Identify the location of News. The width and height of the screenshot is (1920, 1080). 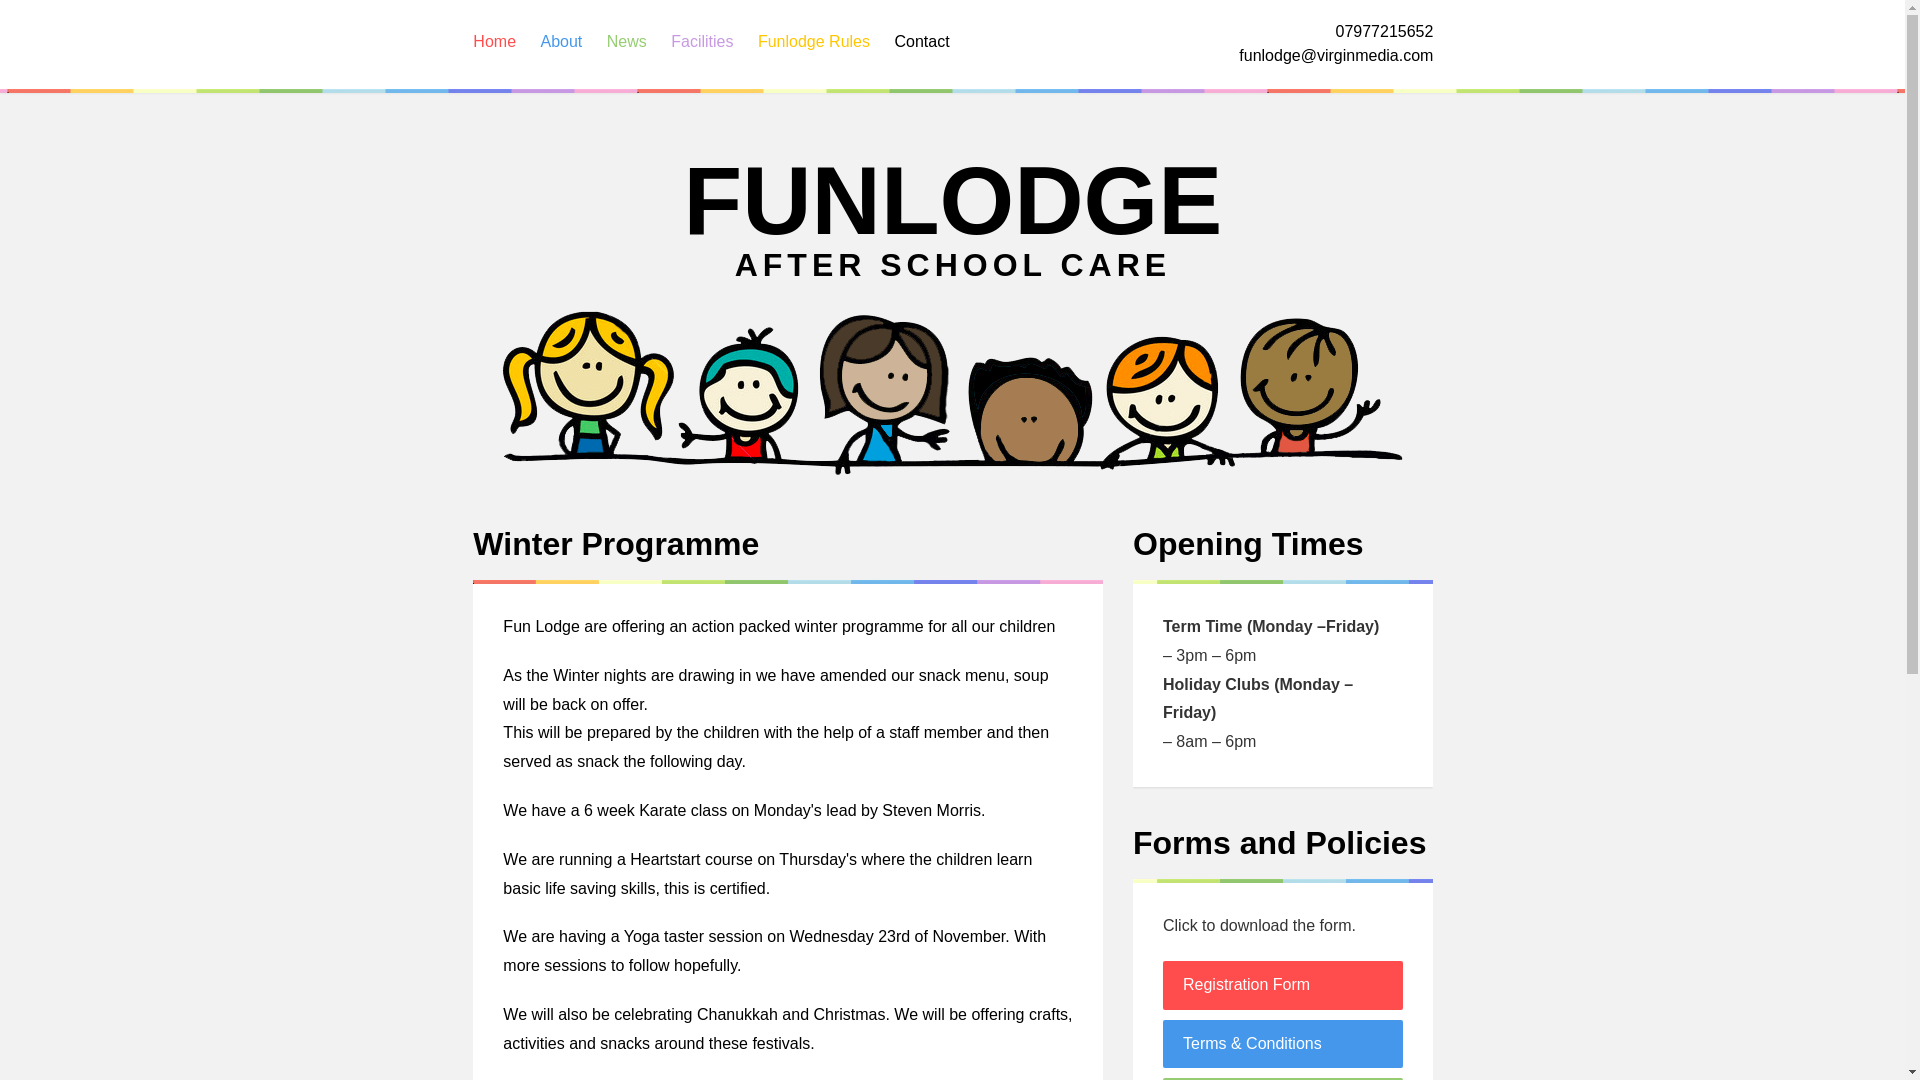
(626, 42).